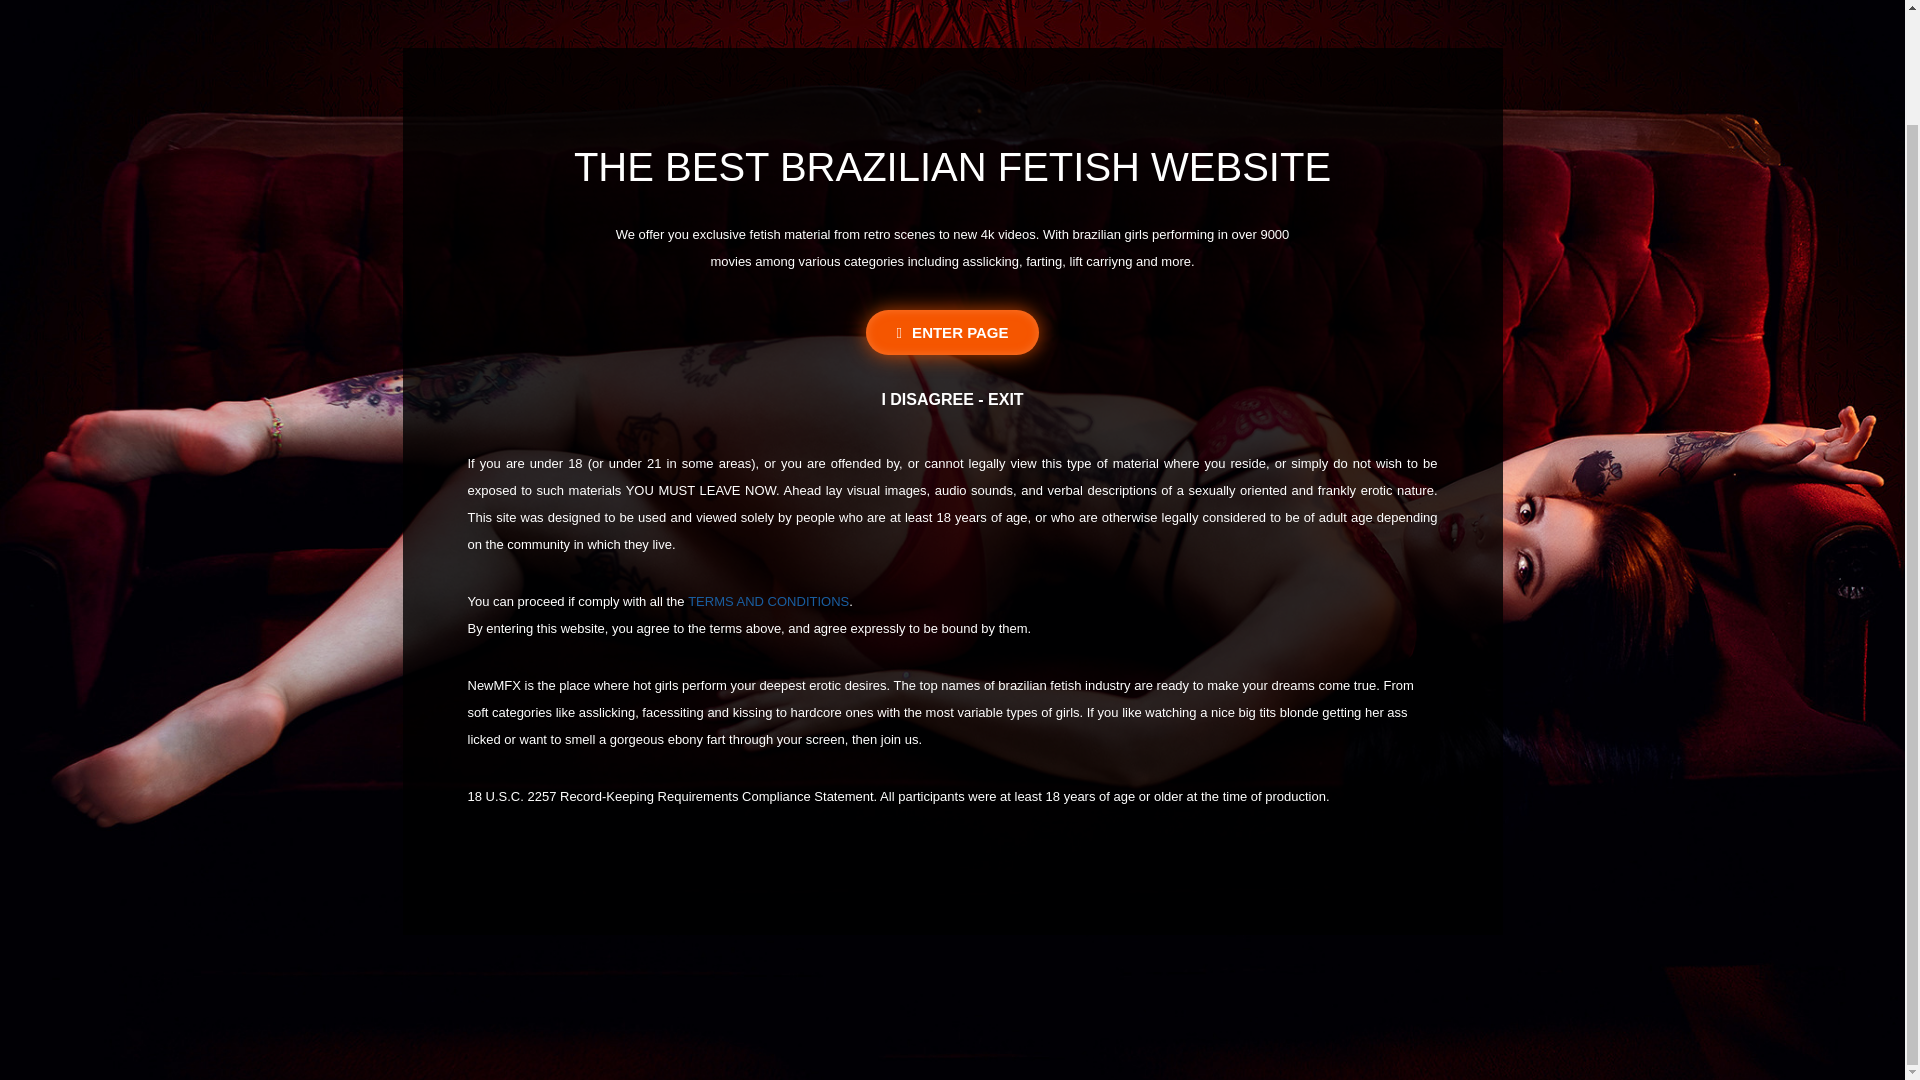 This screenshot has width=1920, height=1080. Describe the element at coordinates (952, 2) in the screenshot. I see `New MFX` at that location.